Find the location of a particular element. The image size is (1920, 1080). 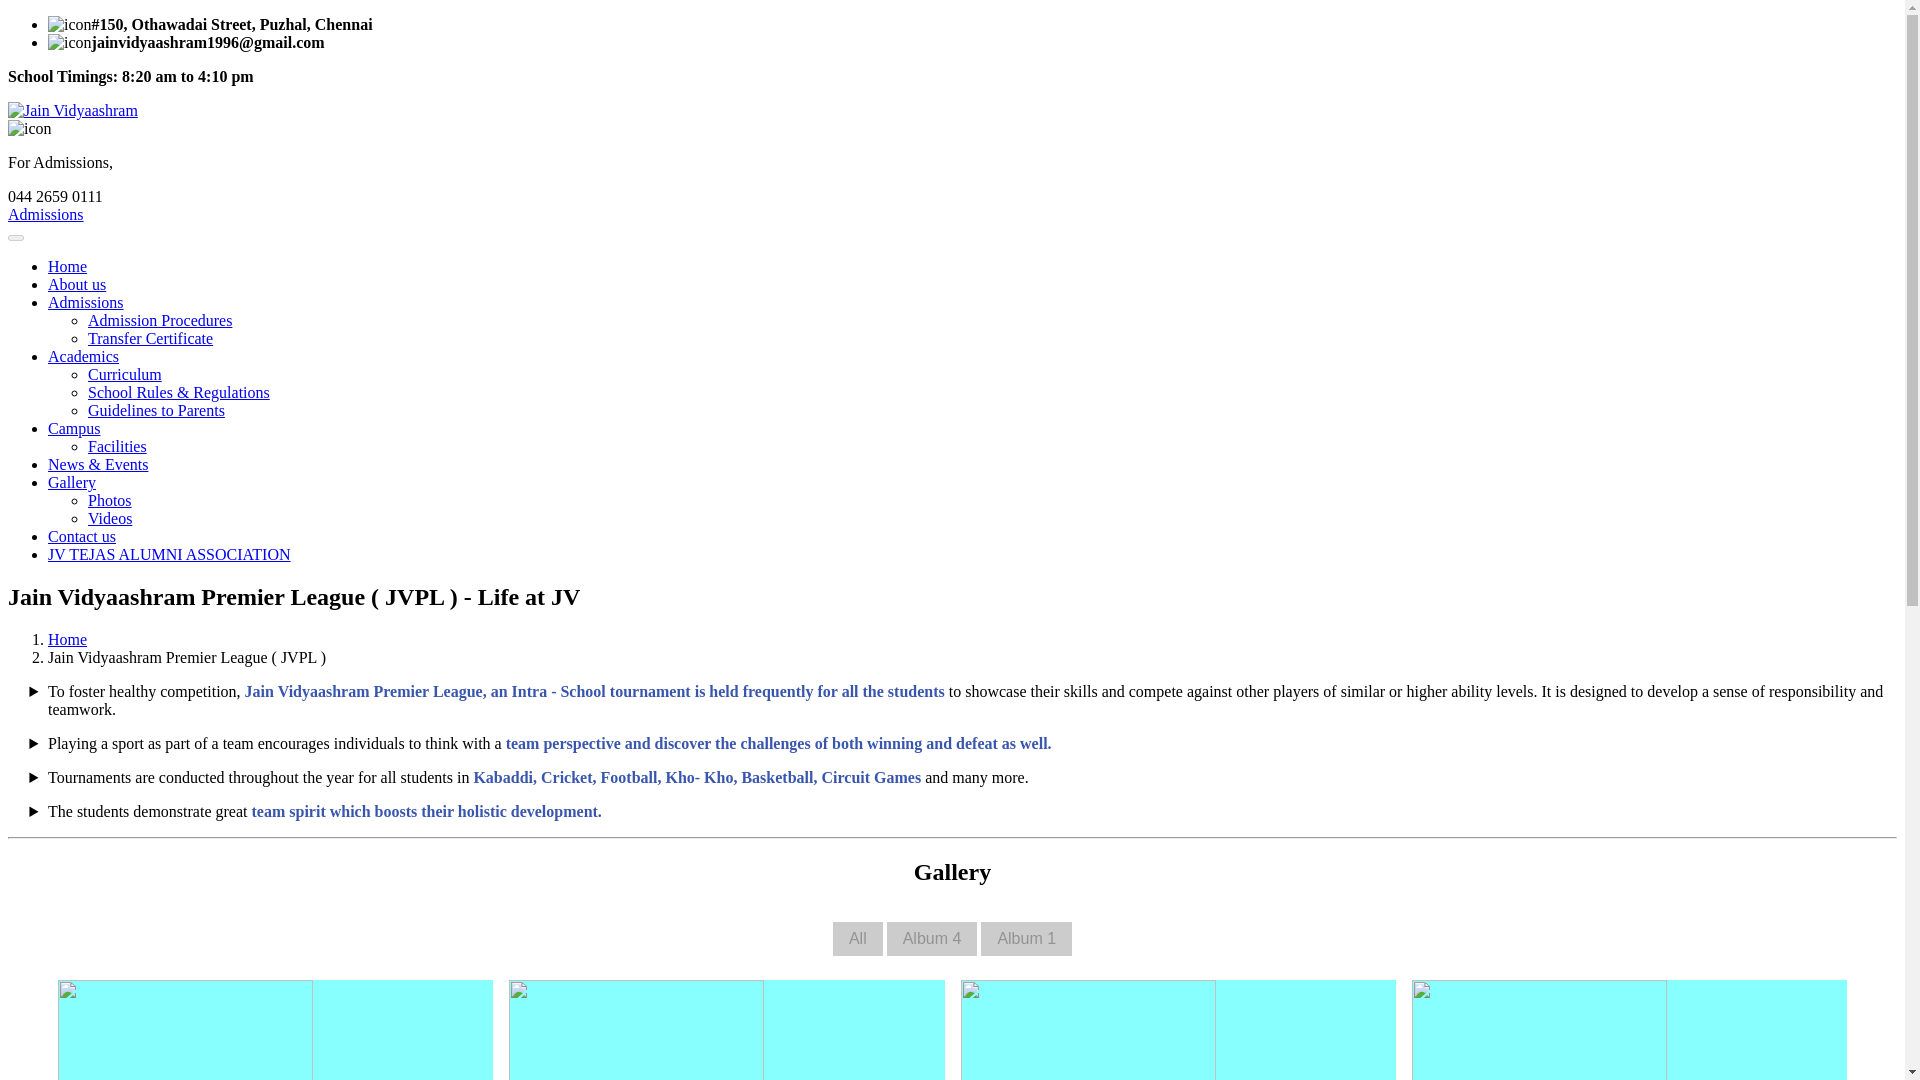

JV TEJAS ALUMNI ASSOCIATION is located at coordinates (170, 554).